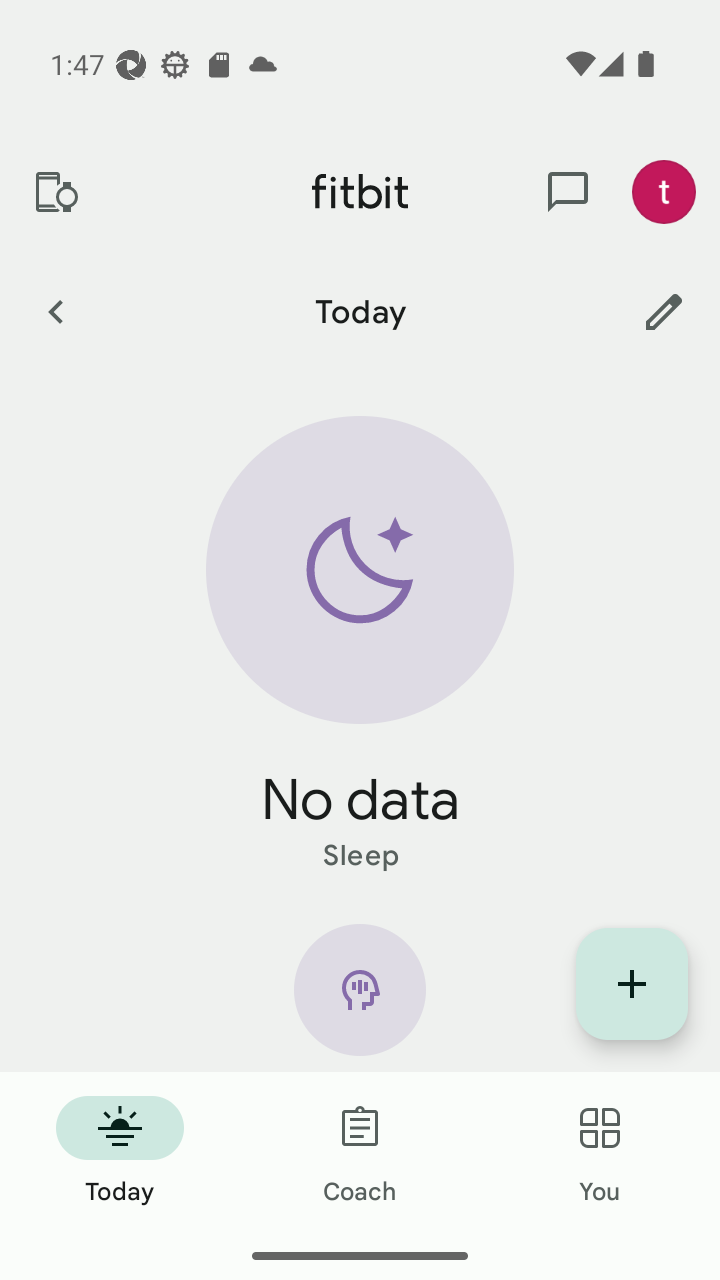  Describe the element at coordinates (360, 998) in the screenshot. I see `Mindfulness icon` at that location.